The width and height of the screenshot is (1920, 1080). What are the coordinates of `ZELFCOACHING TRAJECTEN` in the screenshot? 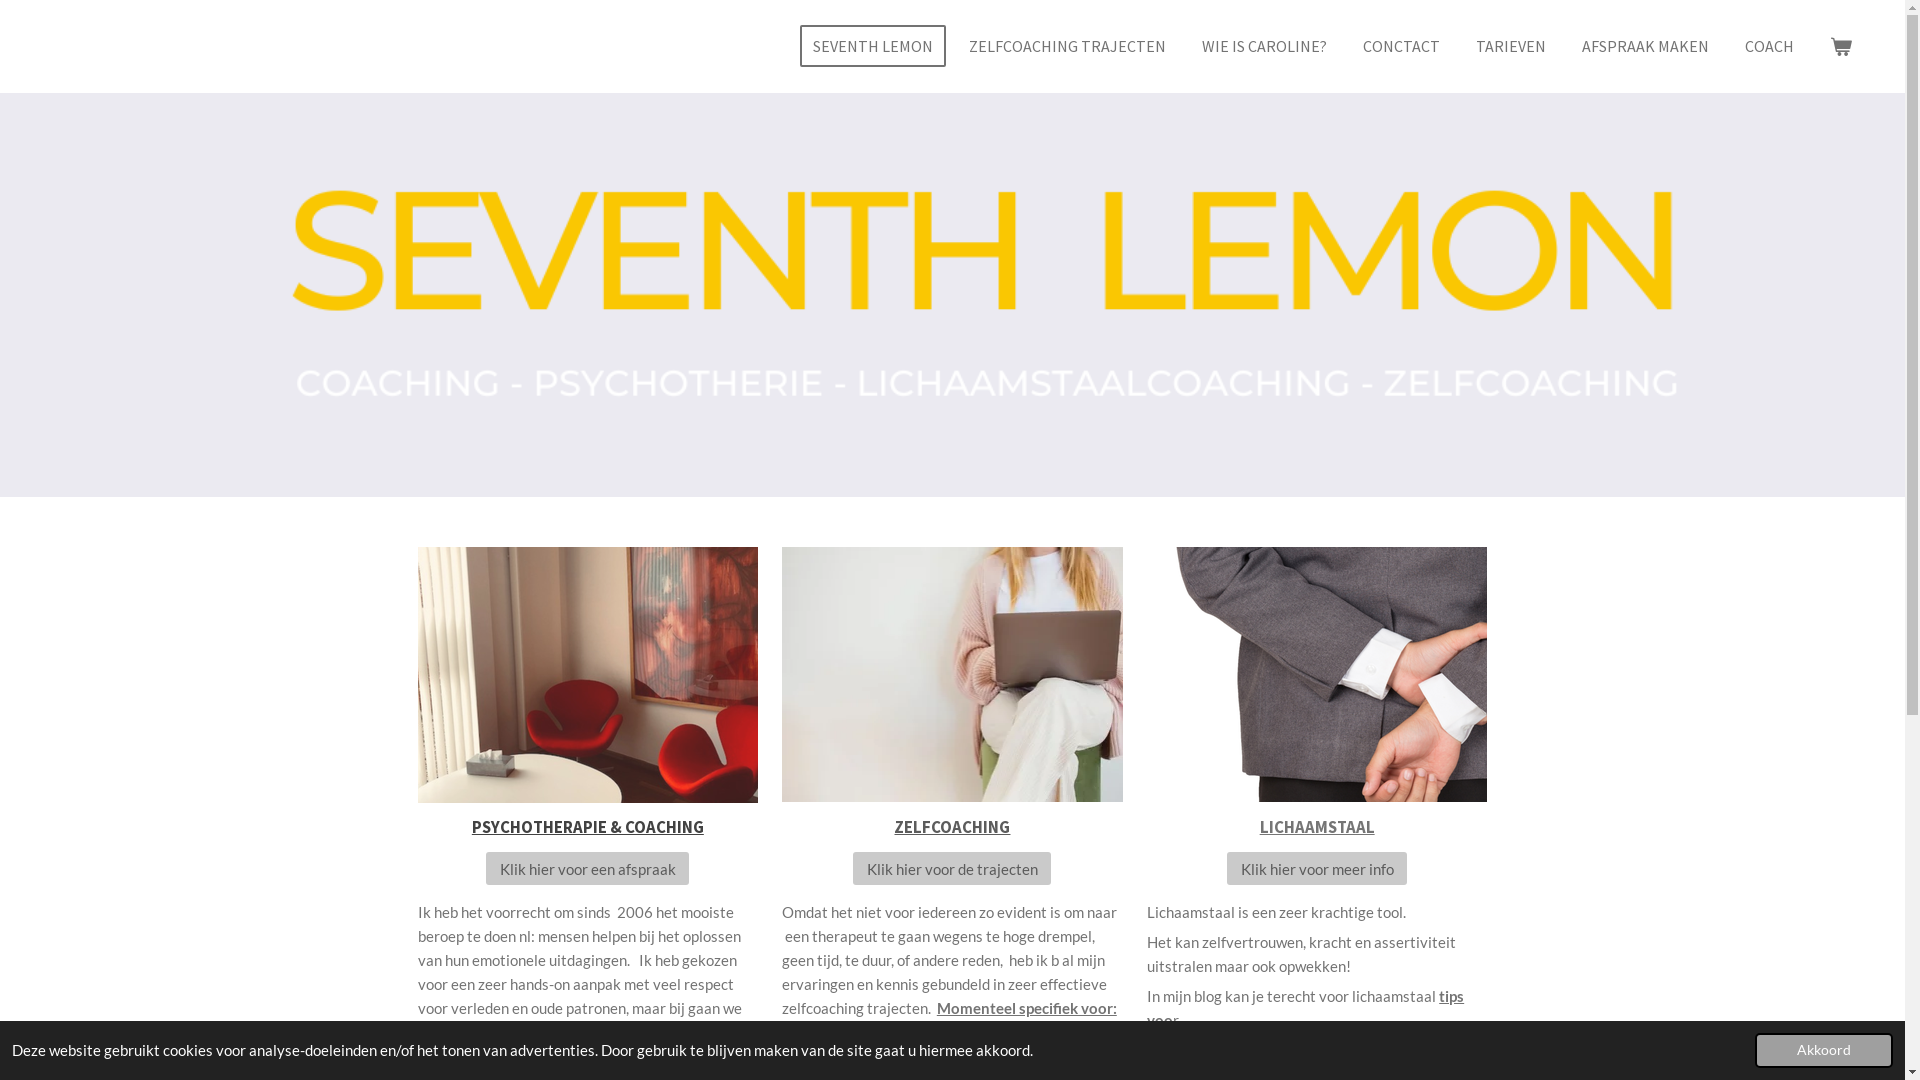 It's located at (1068, 46).